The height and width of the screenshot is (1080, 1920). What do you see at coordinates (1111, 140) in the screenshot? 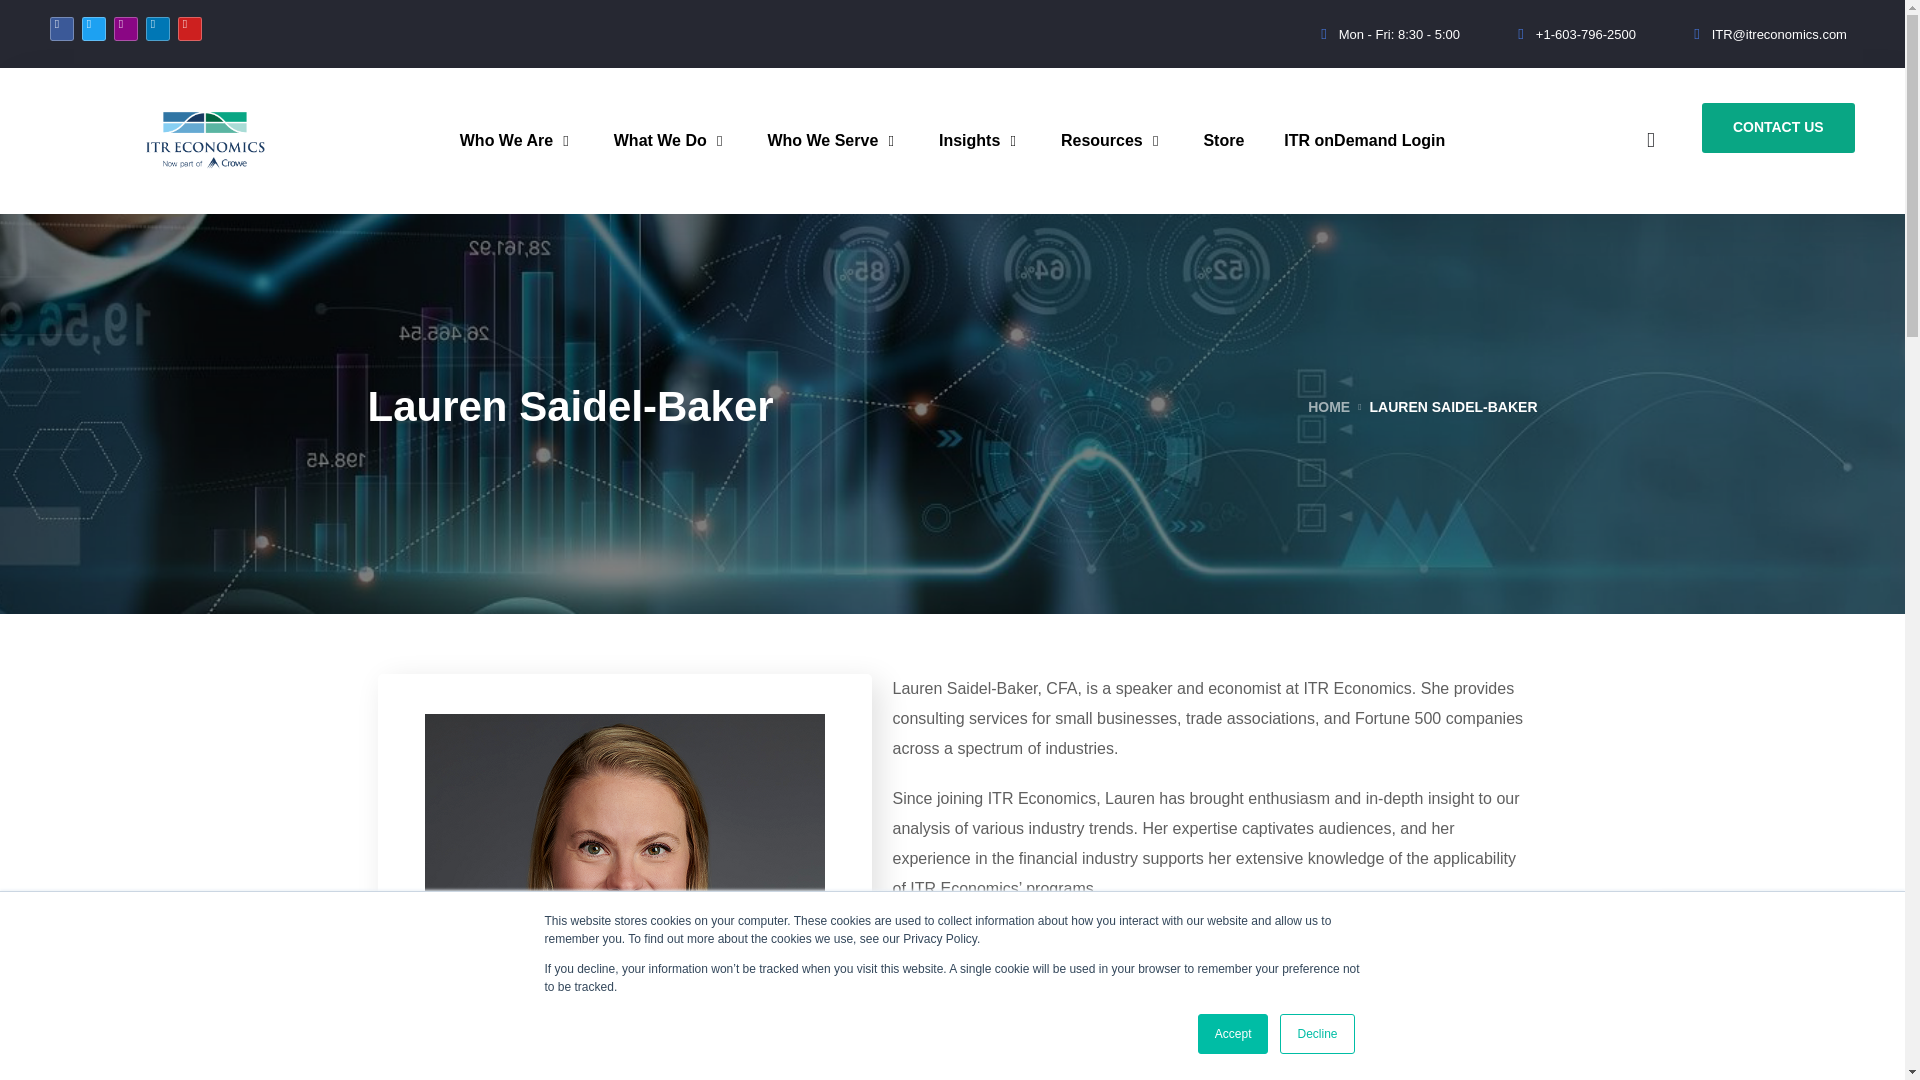
I see `Resources` at bounding box center [1111, 140].